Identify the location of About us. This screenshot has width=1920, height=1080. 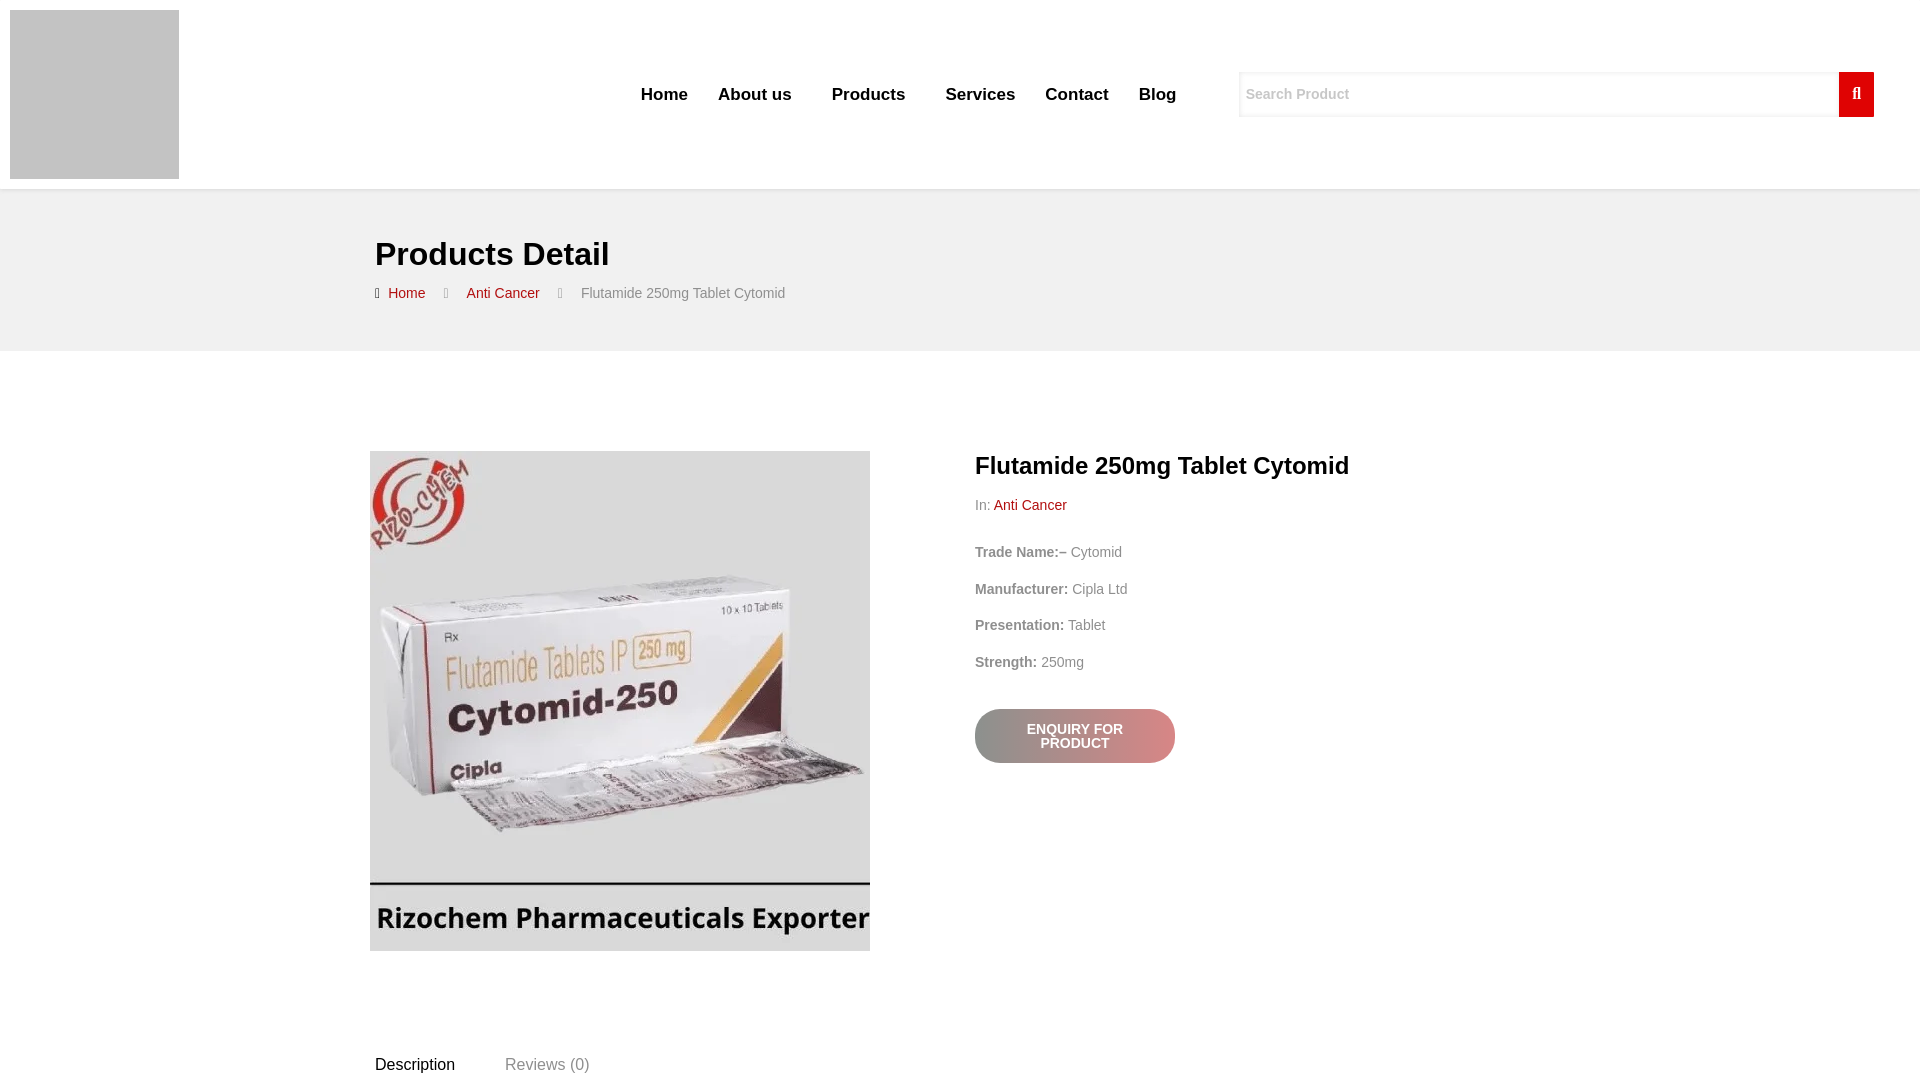
(760, 94).